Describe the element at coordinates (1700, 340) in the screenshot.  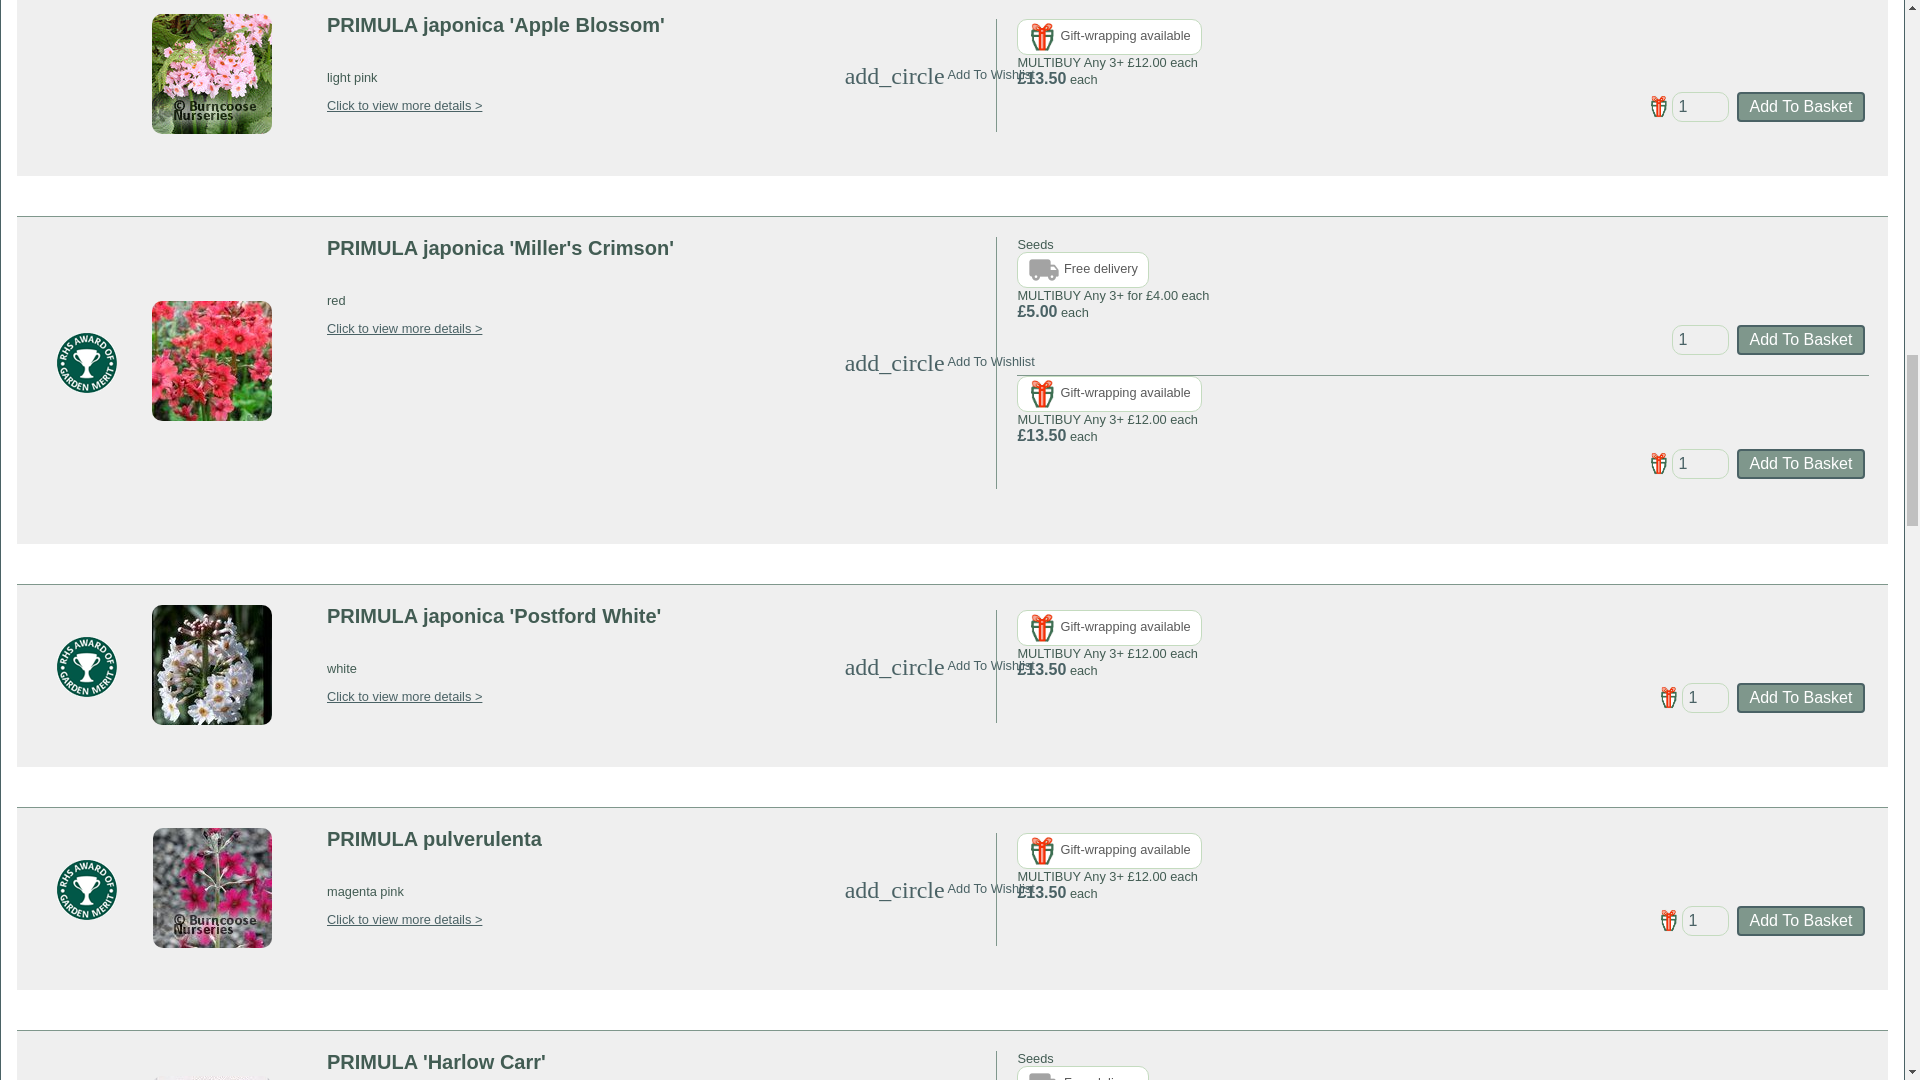
I see `1` at that location.